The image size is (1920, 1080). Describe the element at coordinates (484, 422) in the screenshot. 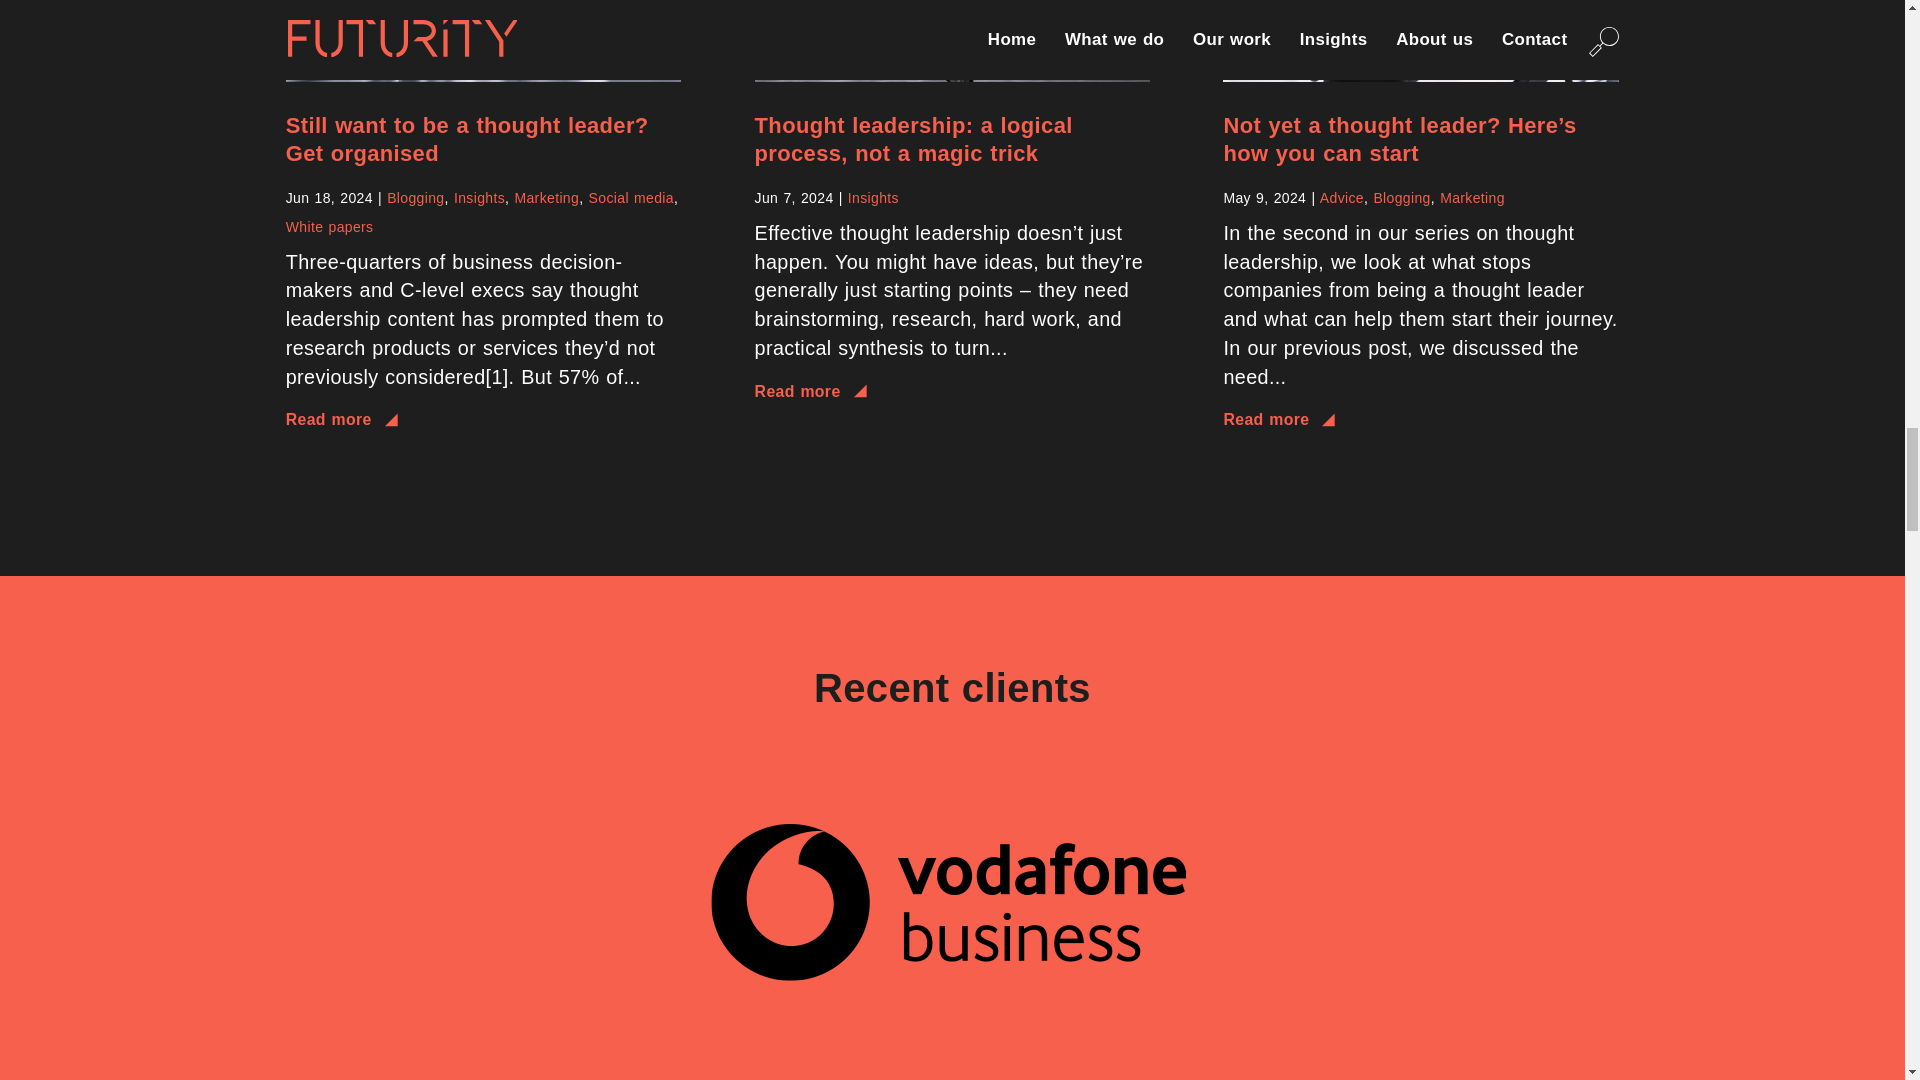

I see `read more` at that location.